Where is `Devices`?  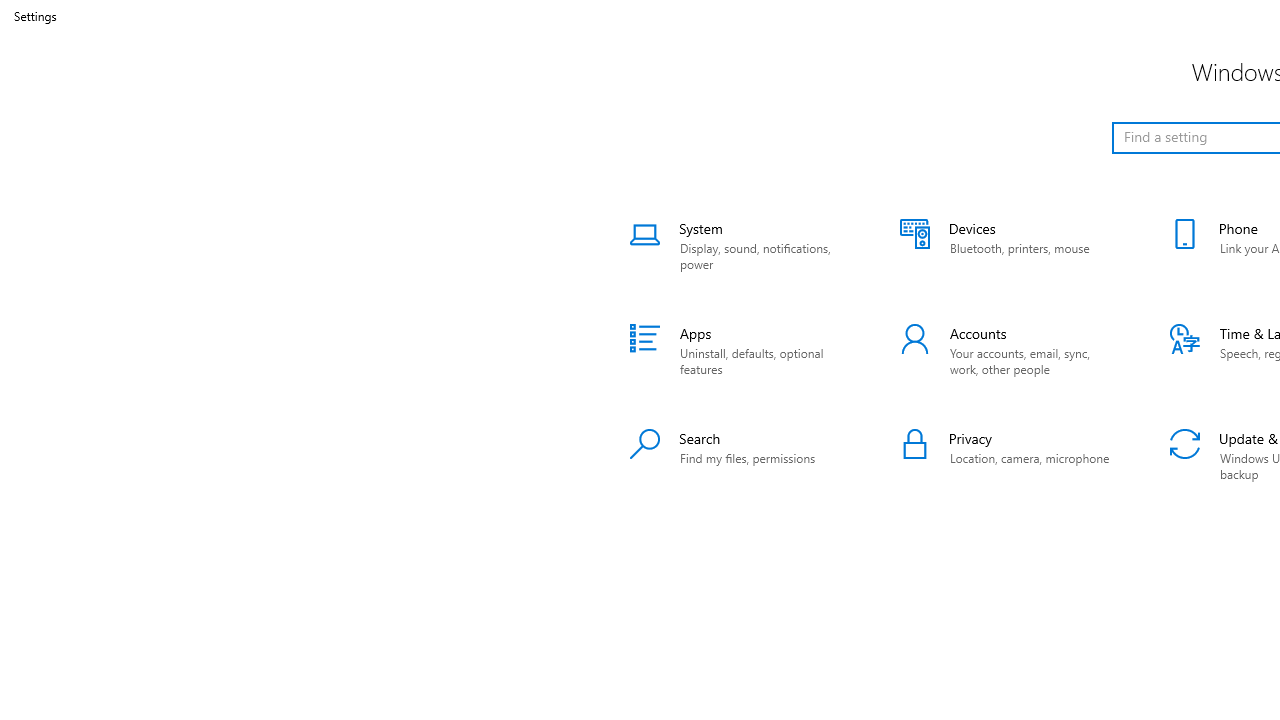 Devices is located at coordinates (1010, 246).